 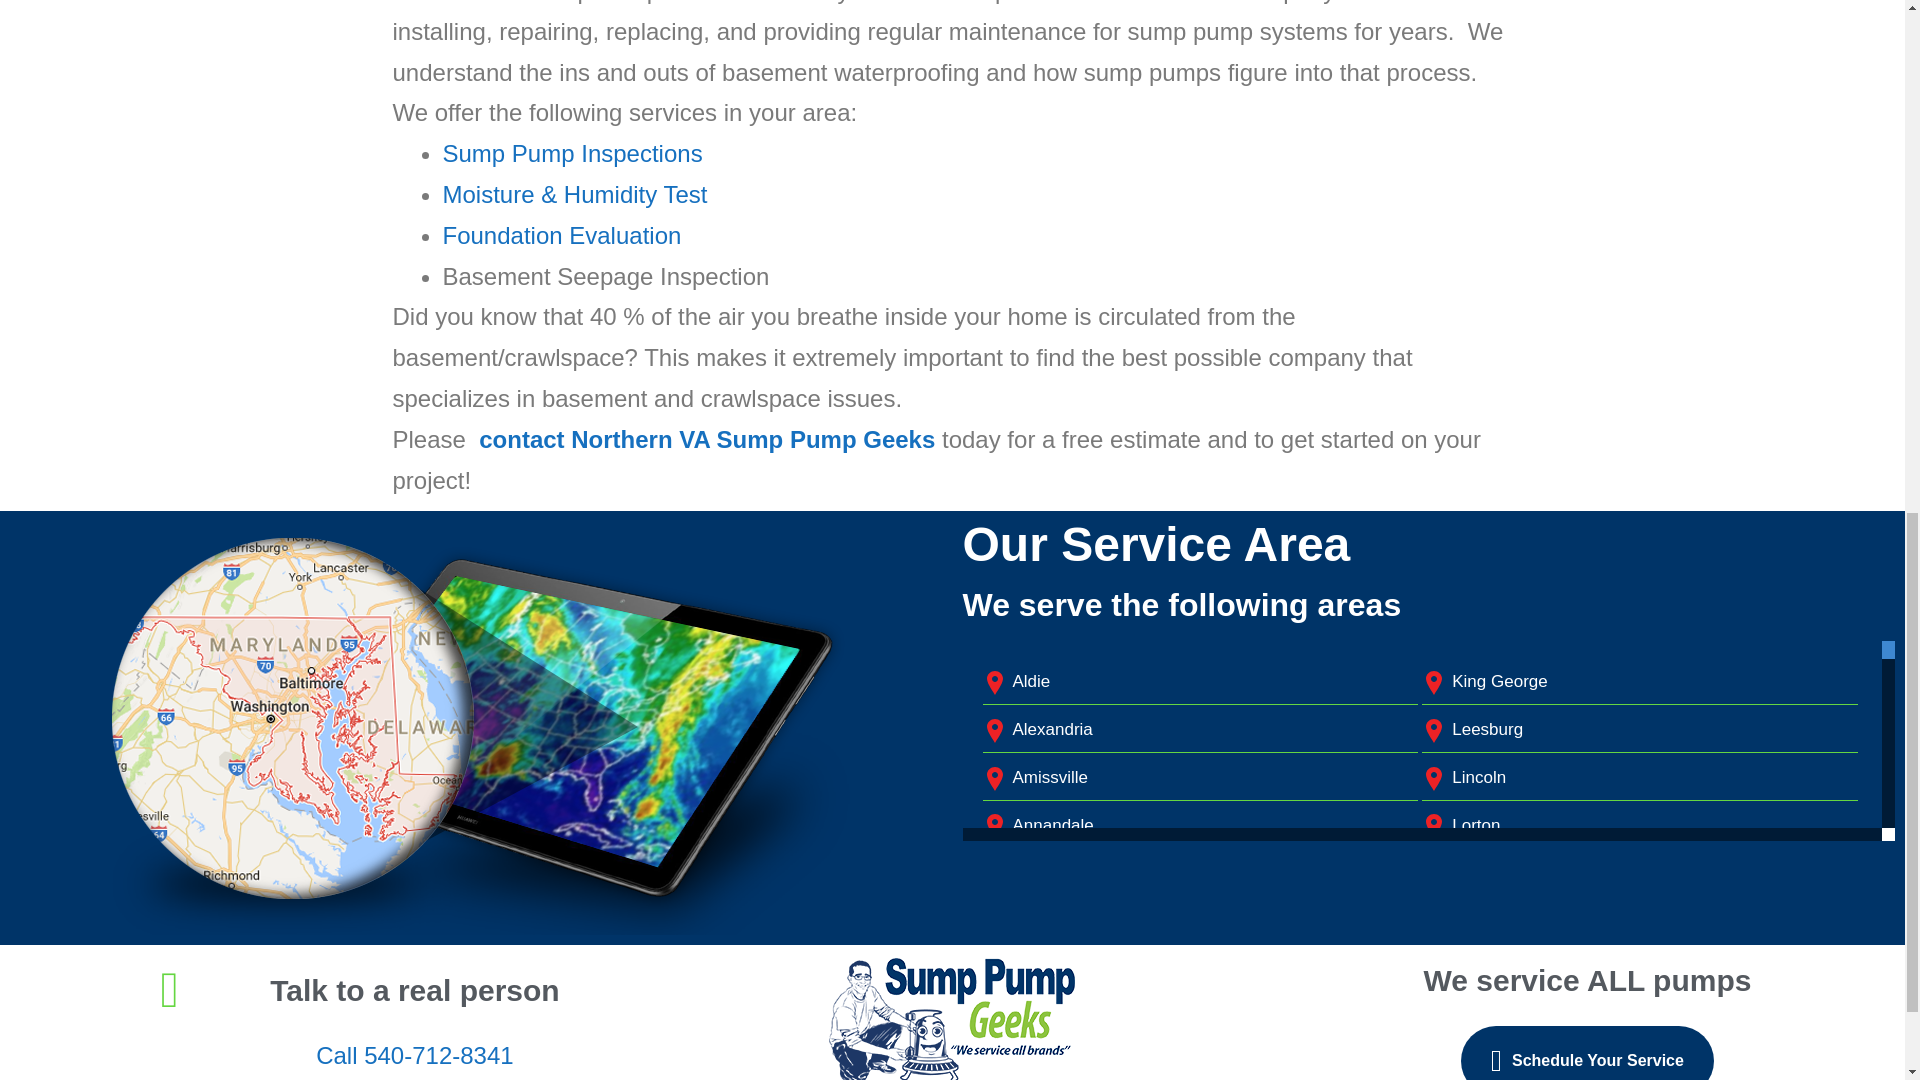 What do you see at coordinates (561, 236) in the screenshot?
I see `Foundation Evaluation` at bounding box center [561, 236].